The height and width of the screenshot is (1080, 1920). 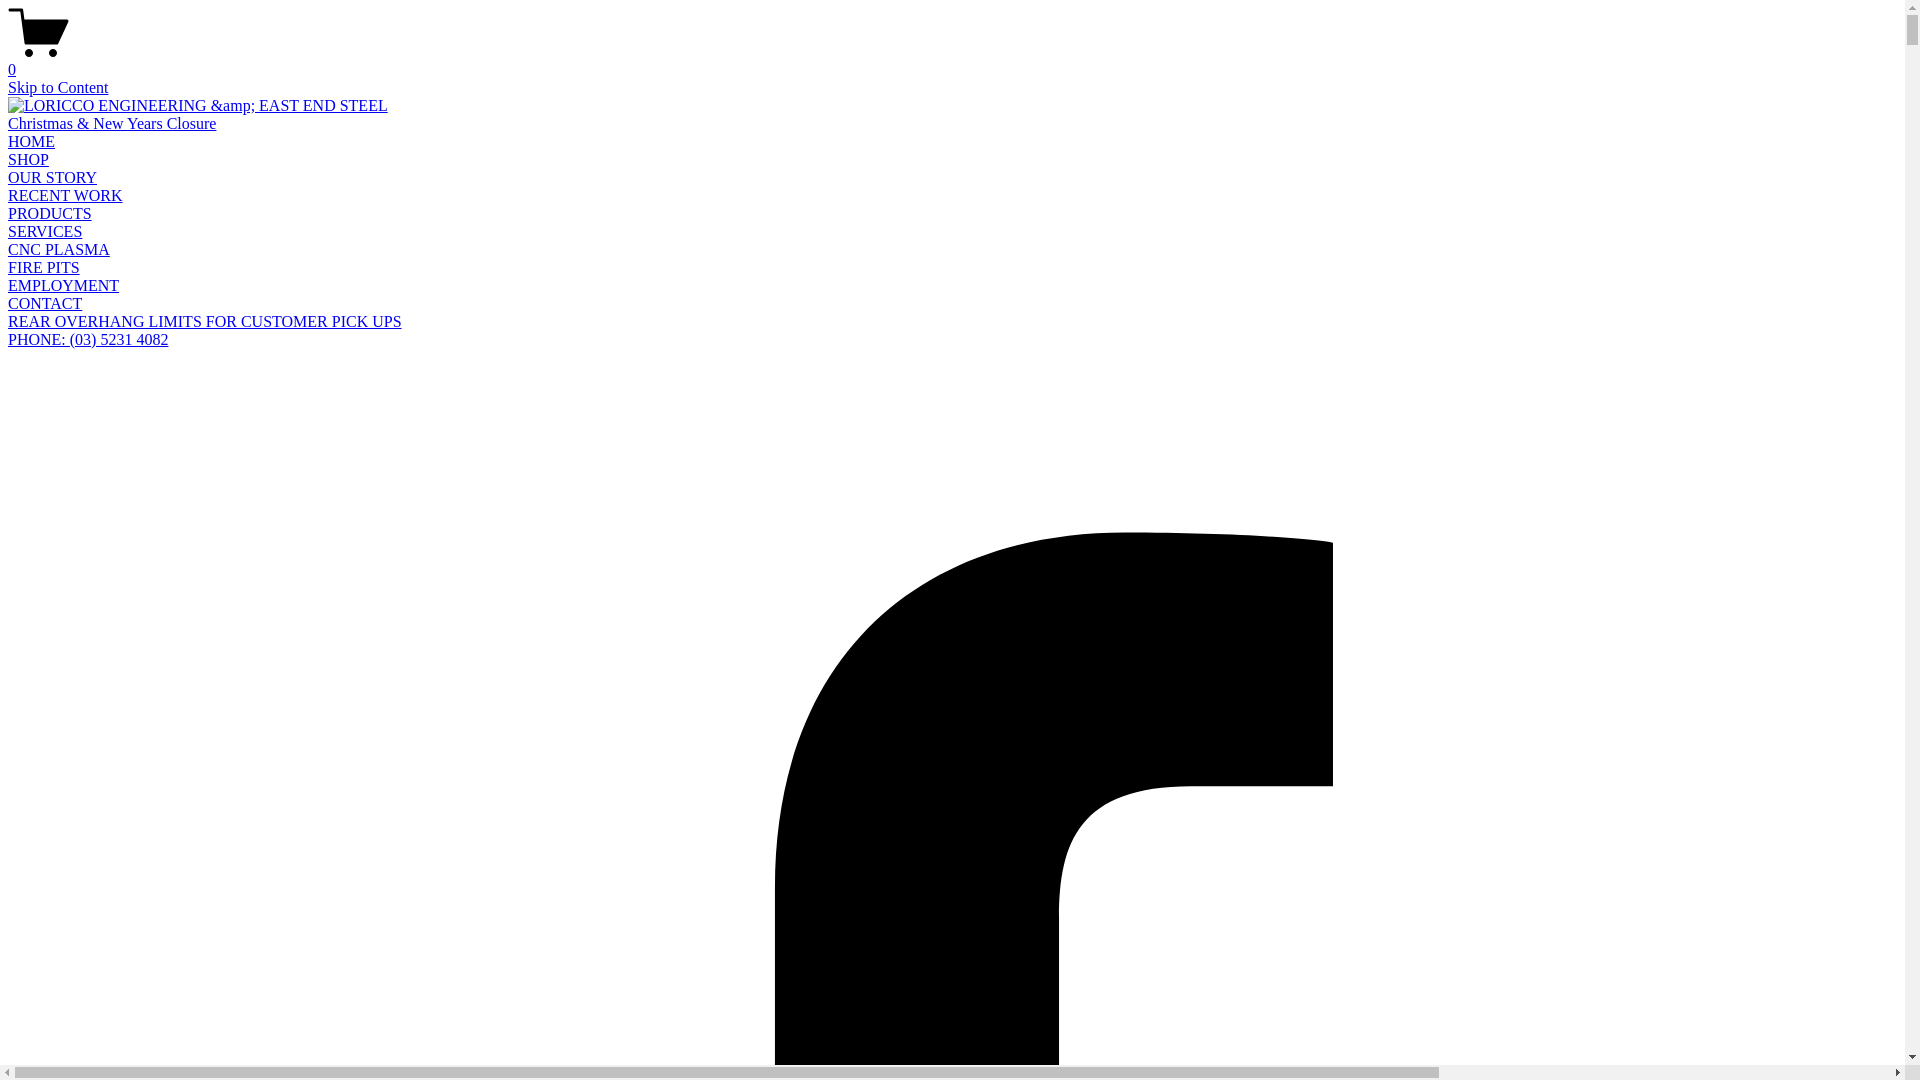 What do you see at coordinates (44, 268) in the screenshot?
I see `FIRE PITS` at bounding box center [44, 268].